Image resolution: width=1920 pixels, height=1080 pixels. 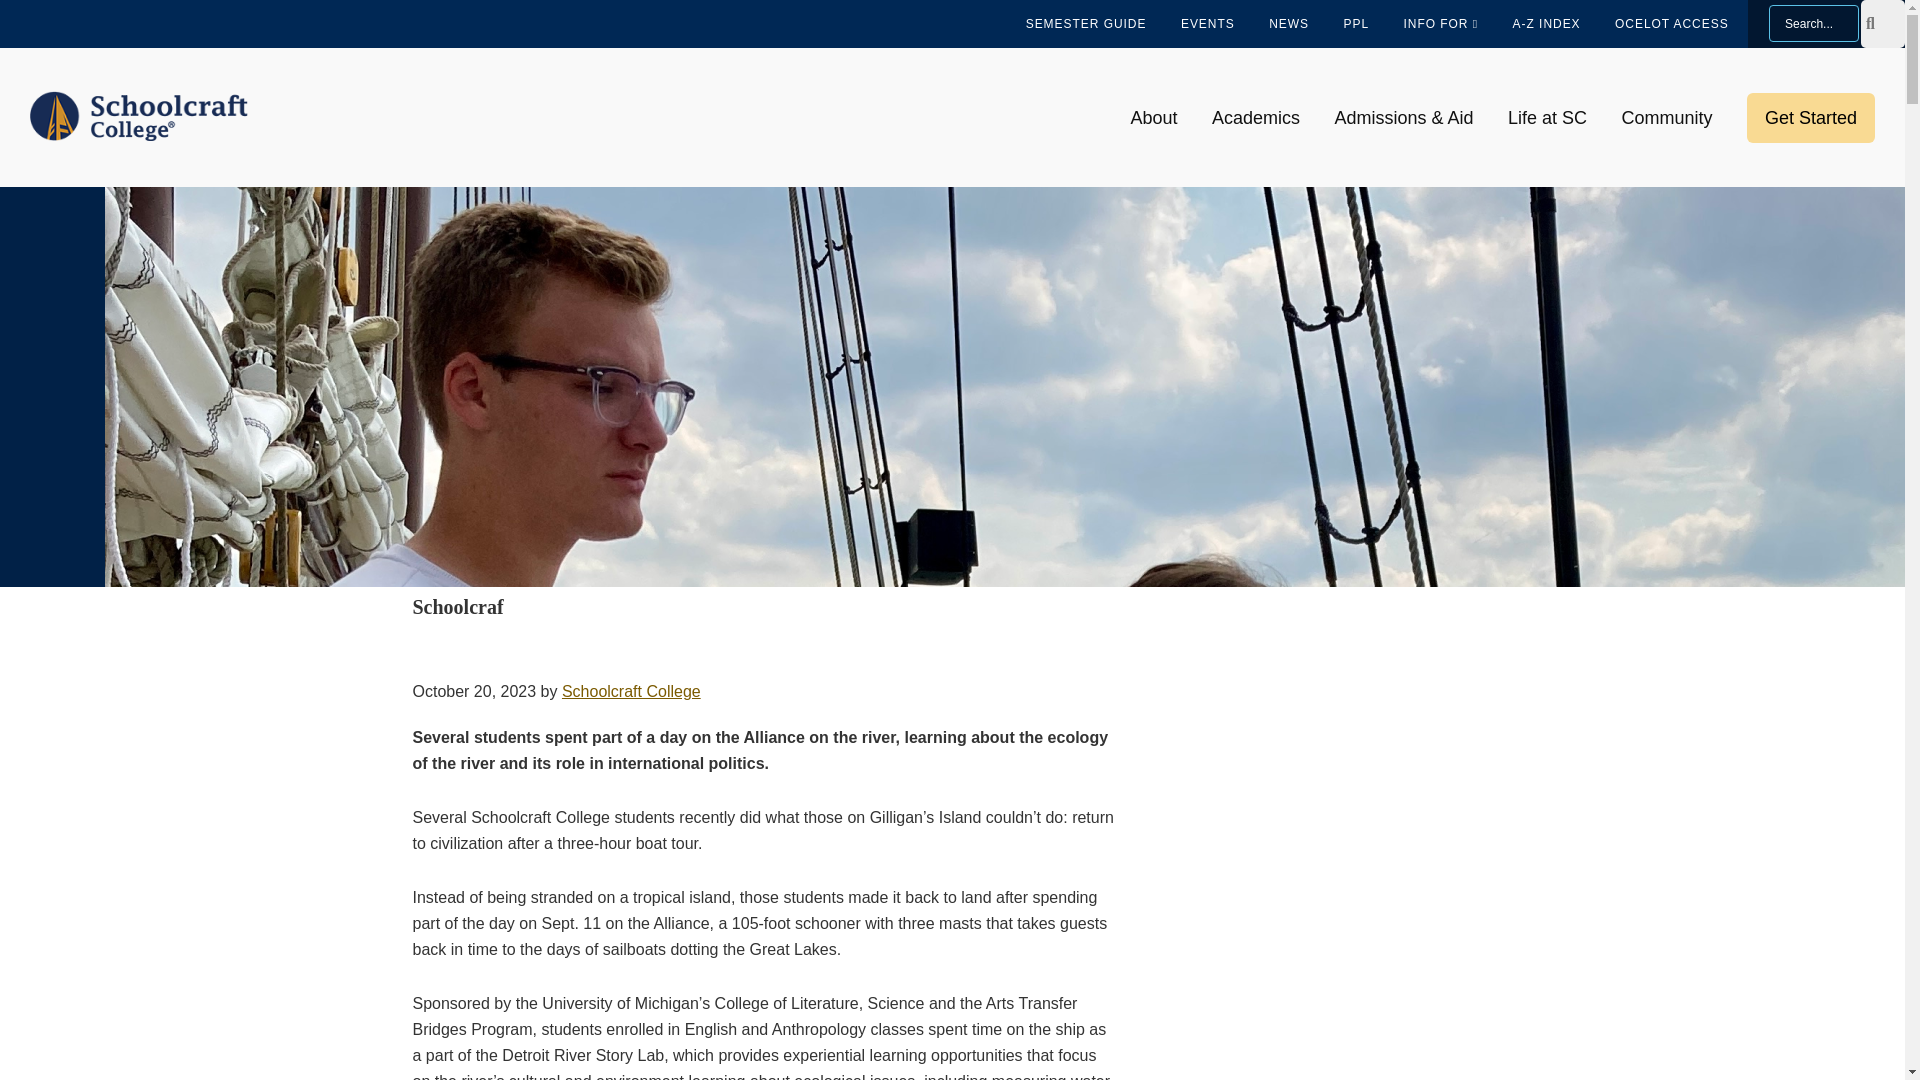 What do you see at coordinates (1440, 24) in the screenshot?
I see `INFO FOR` at bounding box center [1440, 24].